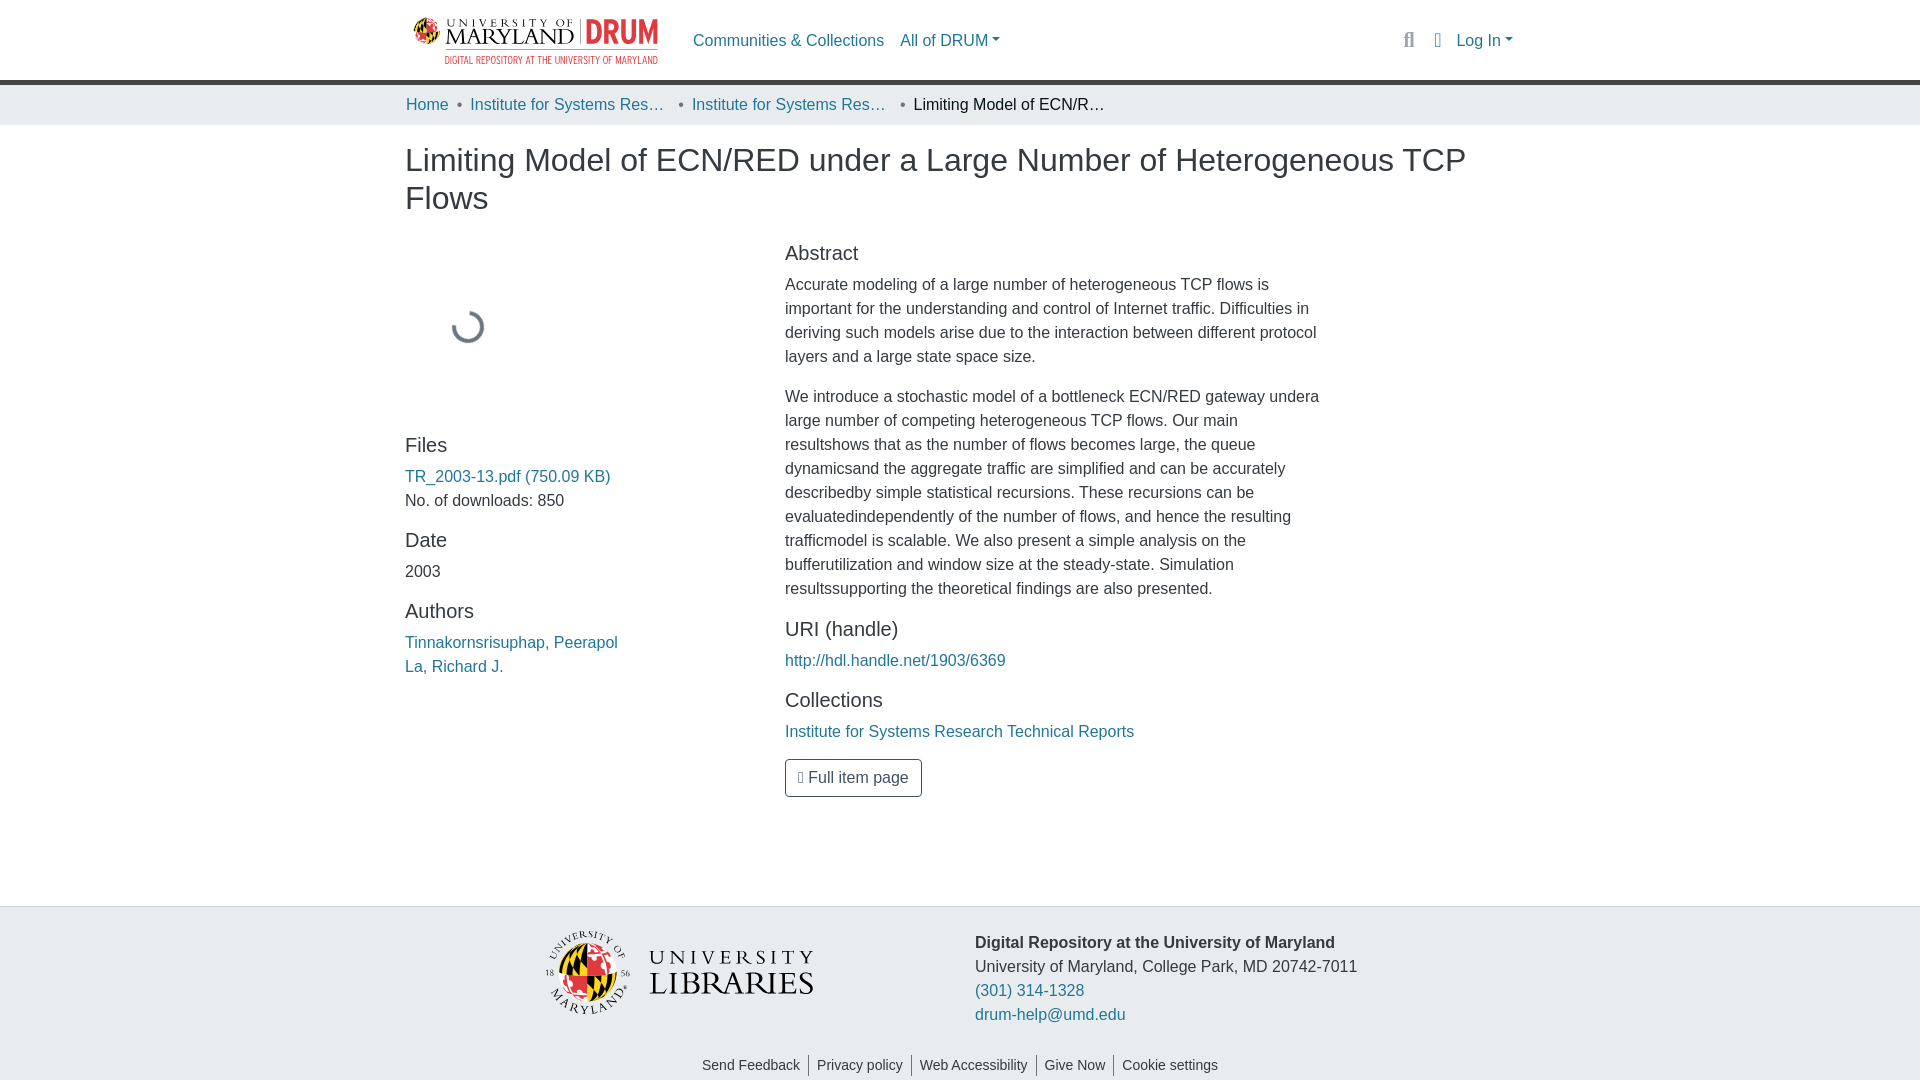  What do you see at coordinates (1408, 40) in the screenshot?
I see `Search` at bounding box center [1408, 40].